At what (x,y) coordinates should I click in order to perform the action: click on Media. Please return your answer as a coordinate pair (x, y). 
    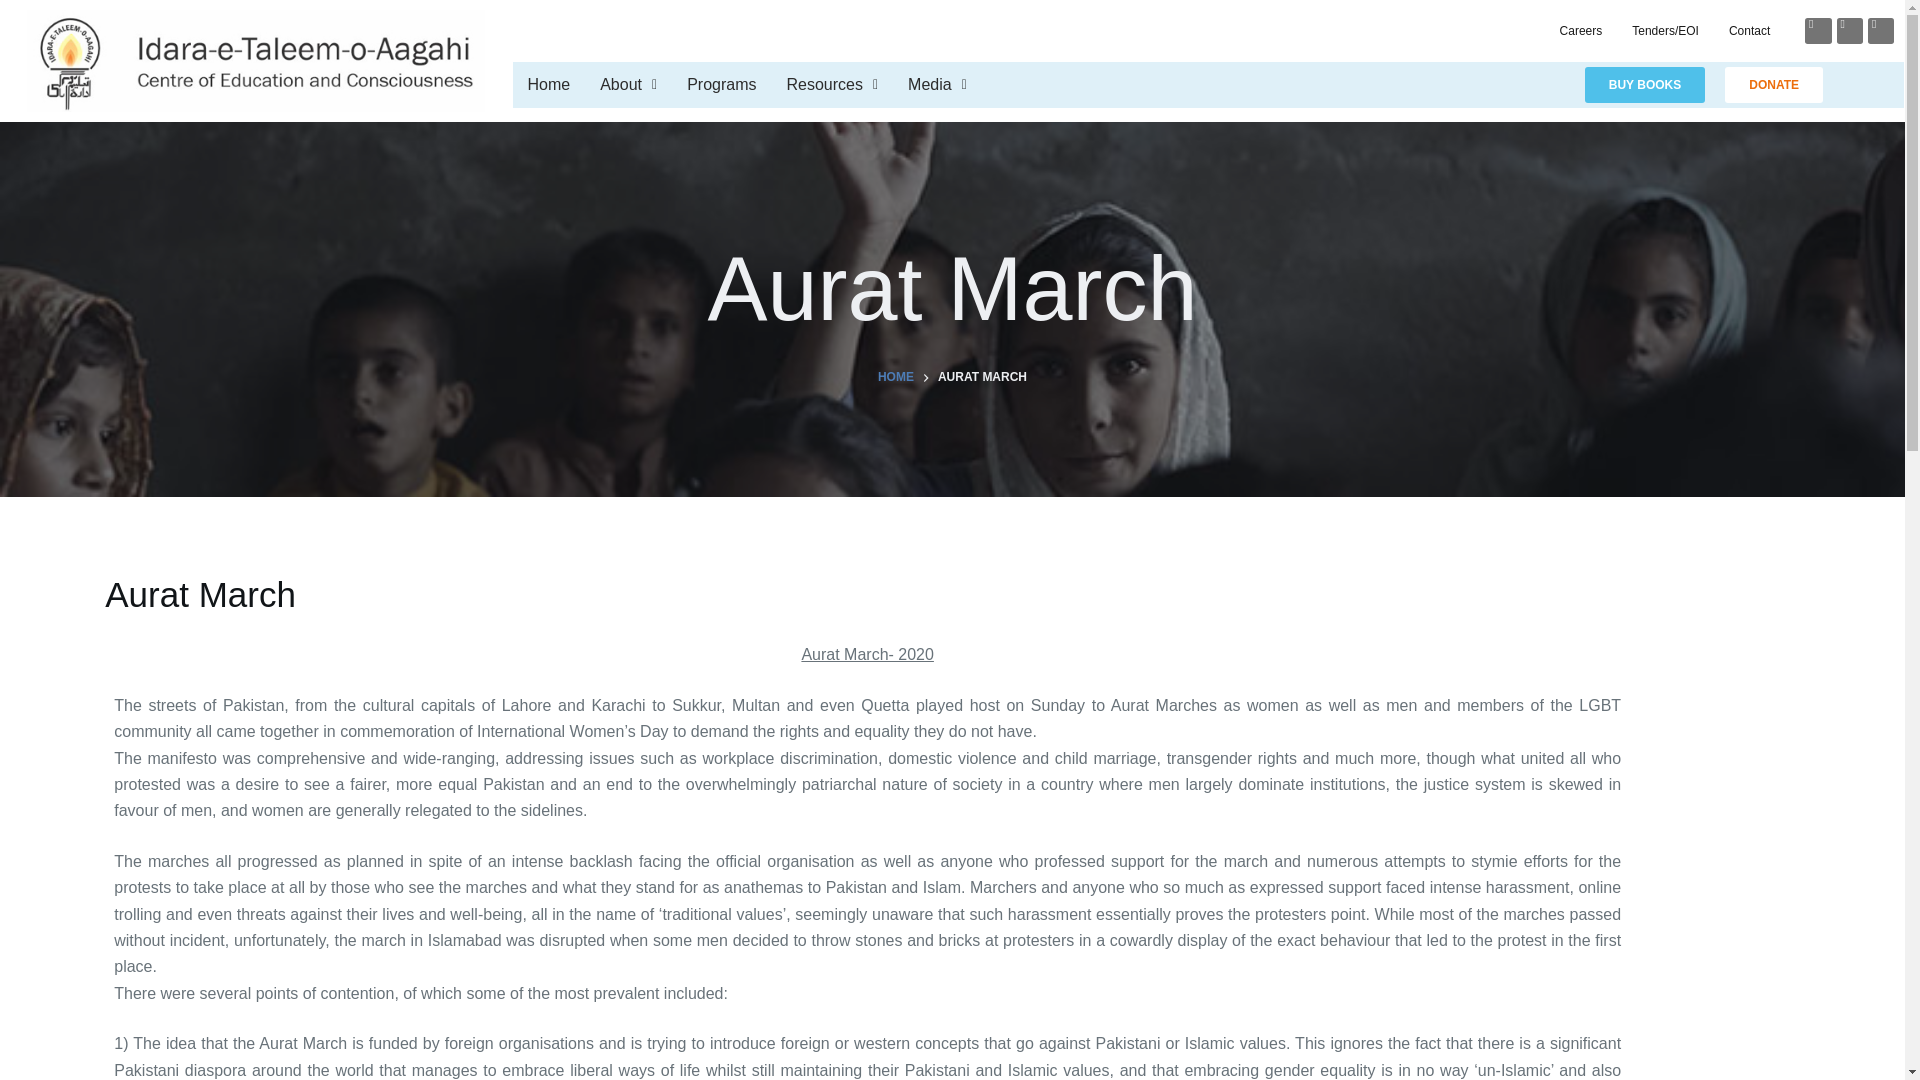
    Looking at the image, I should click on (936, 84).